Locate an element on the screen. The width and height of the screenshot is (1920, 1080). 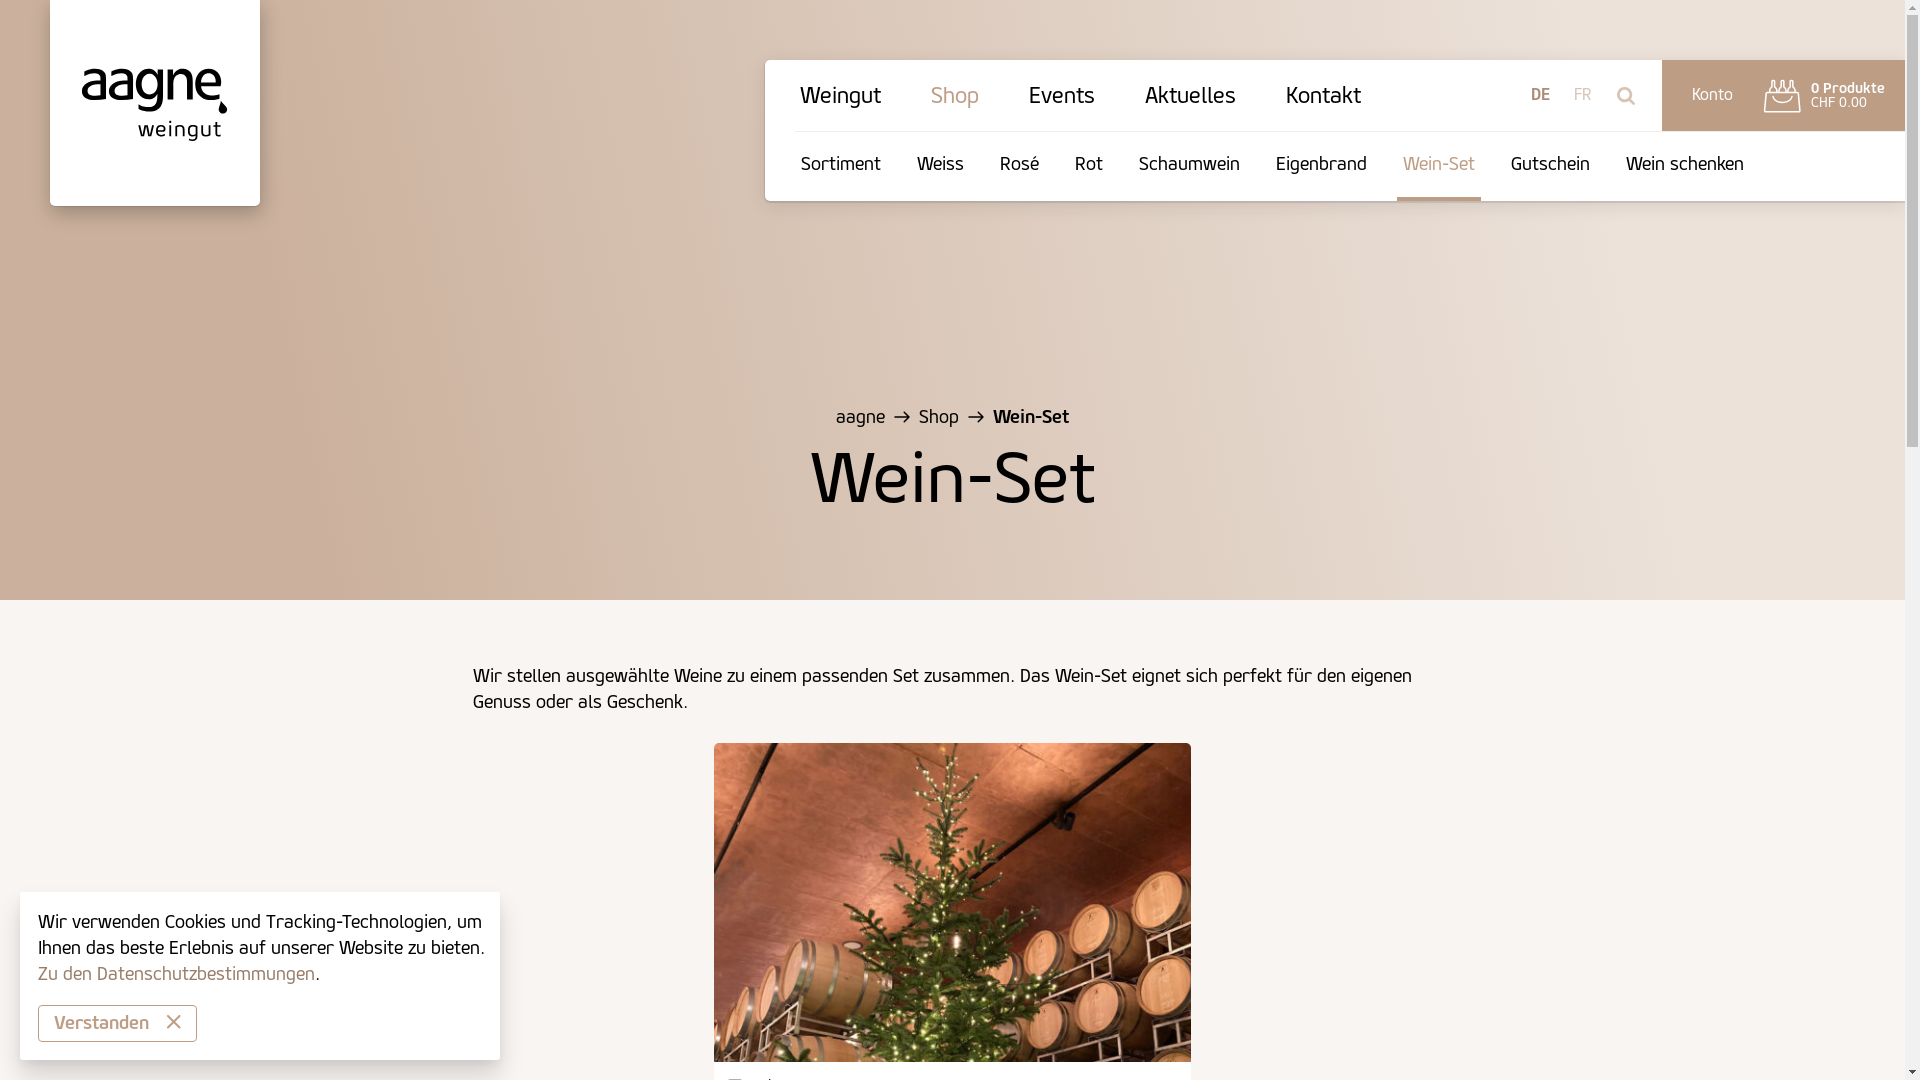
Verstanden
Schliessen is located at coordinates (118, 1024).